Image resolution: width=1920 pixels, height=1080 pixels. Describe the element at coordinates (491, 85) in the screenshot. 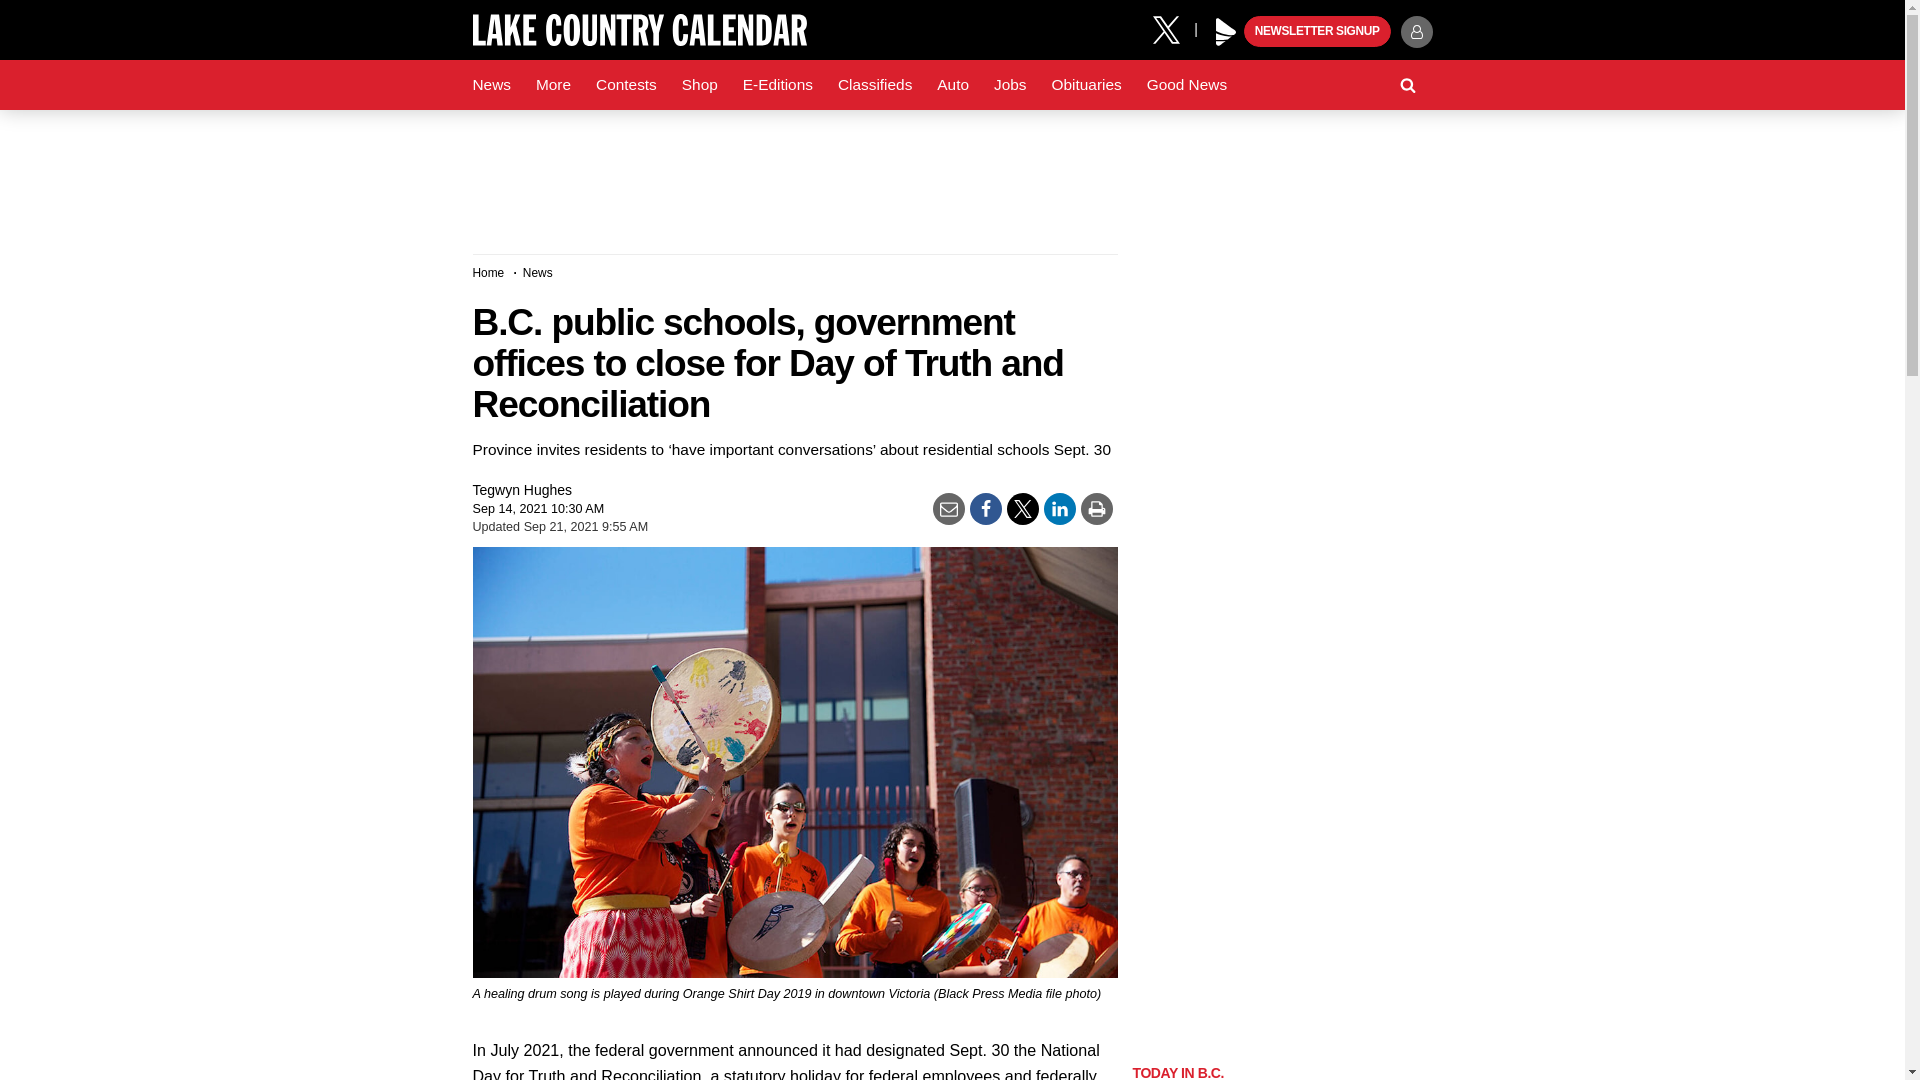

I see `News` at that location.